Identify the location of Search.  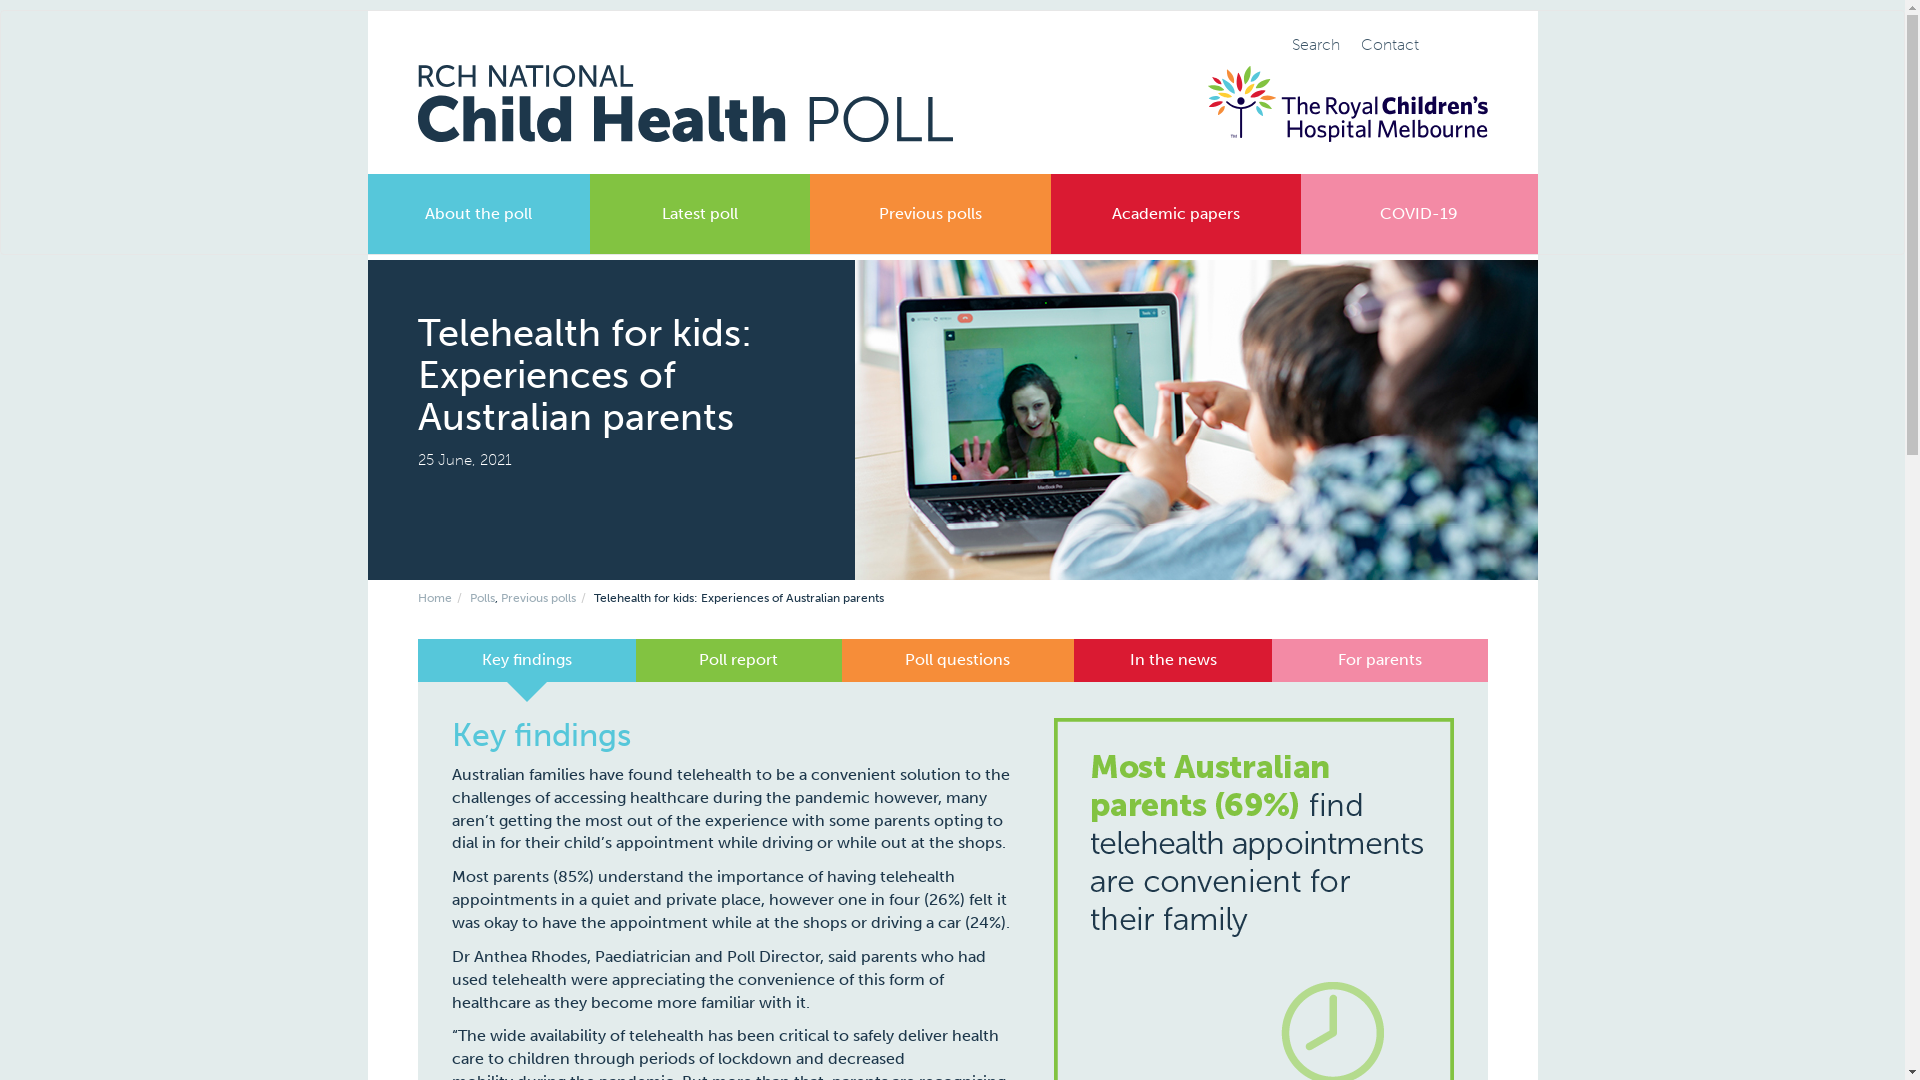
(1322, 45).